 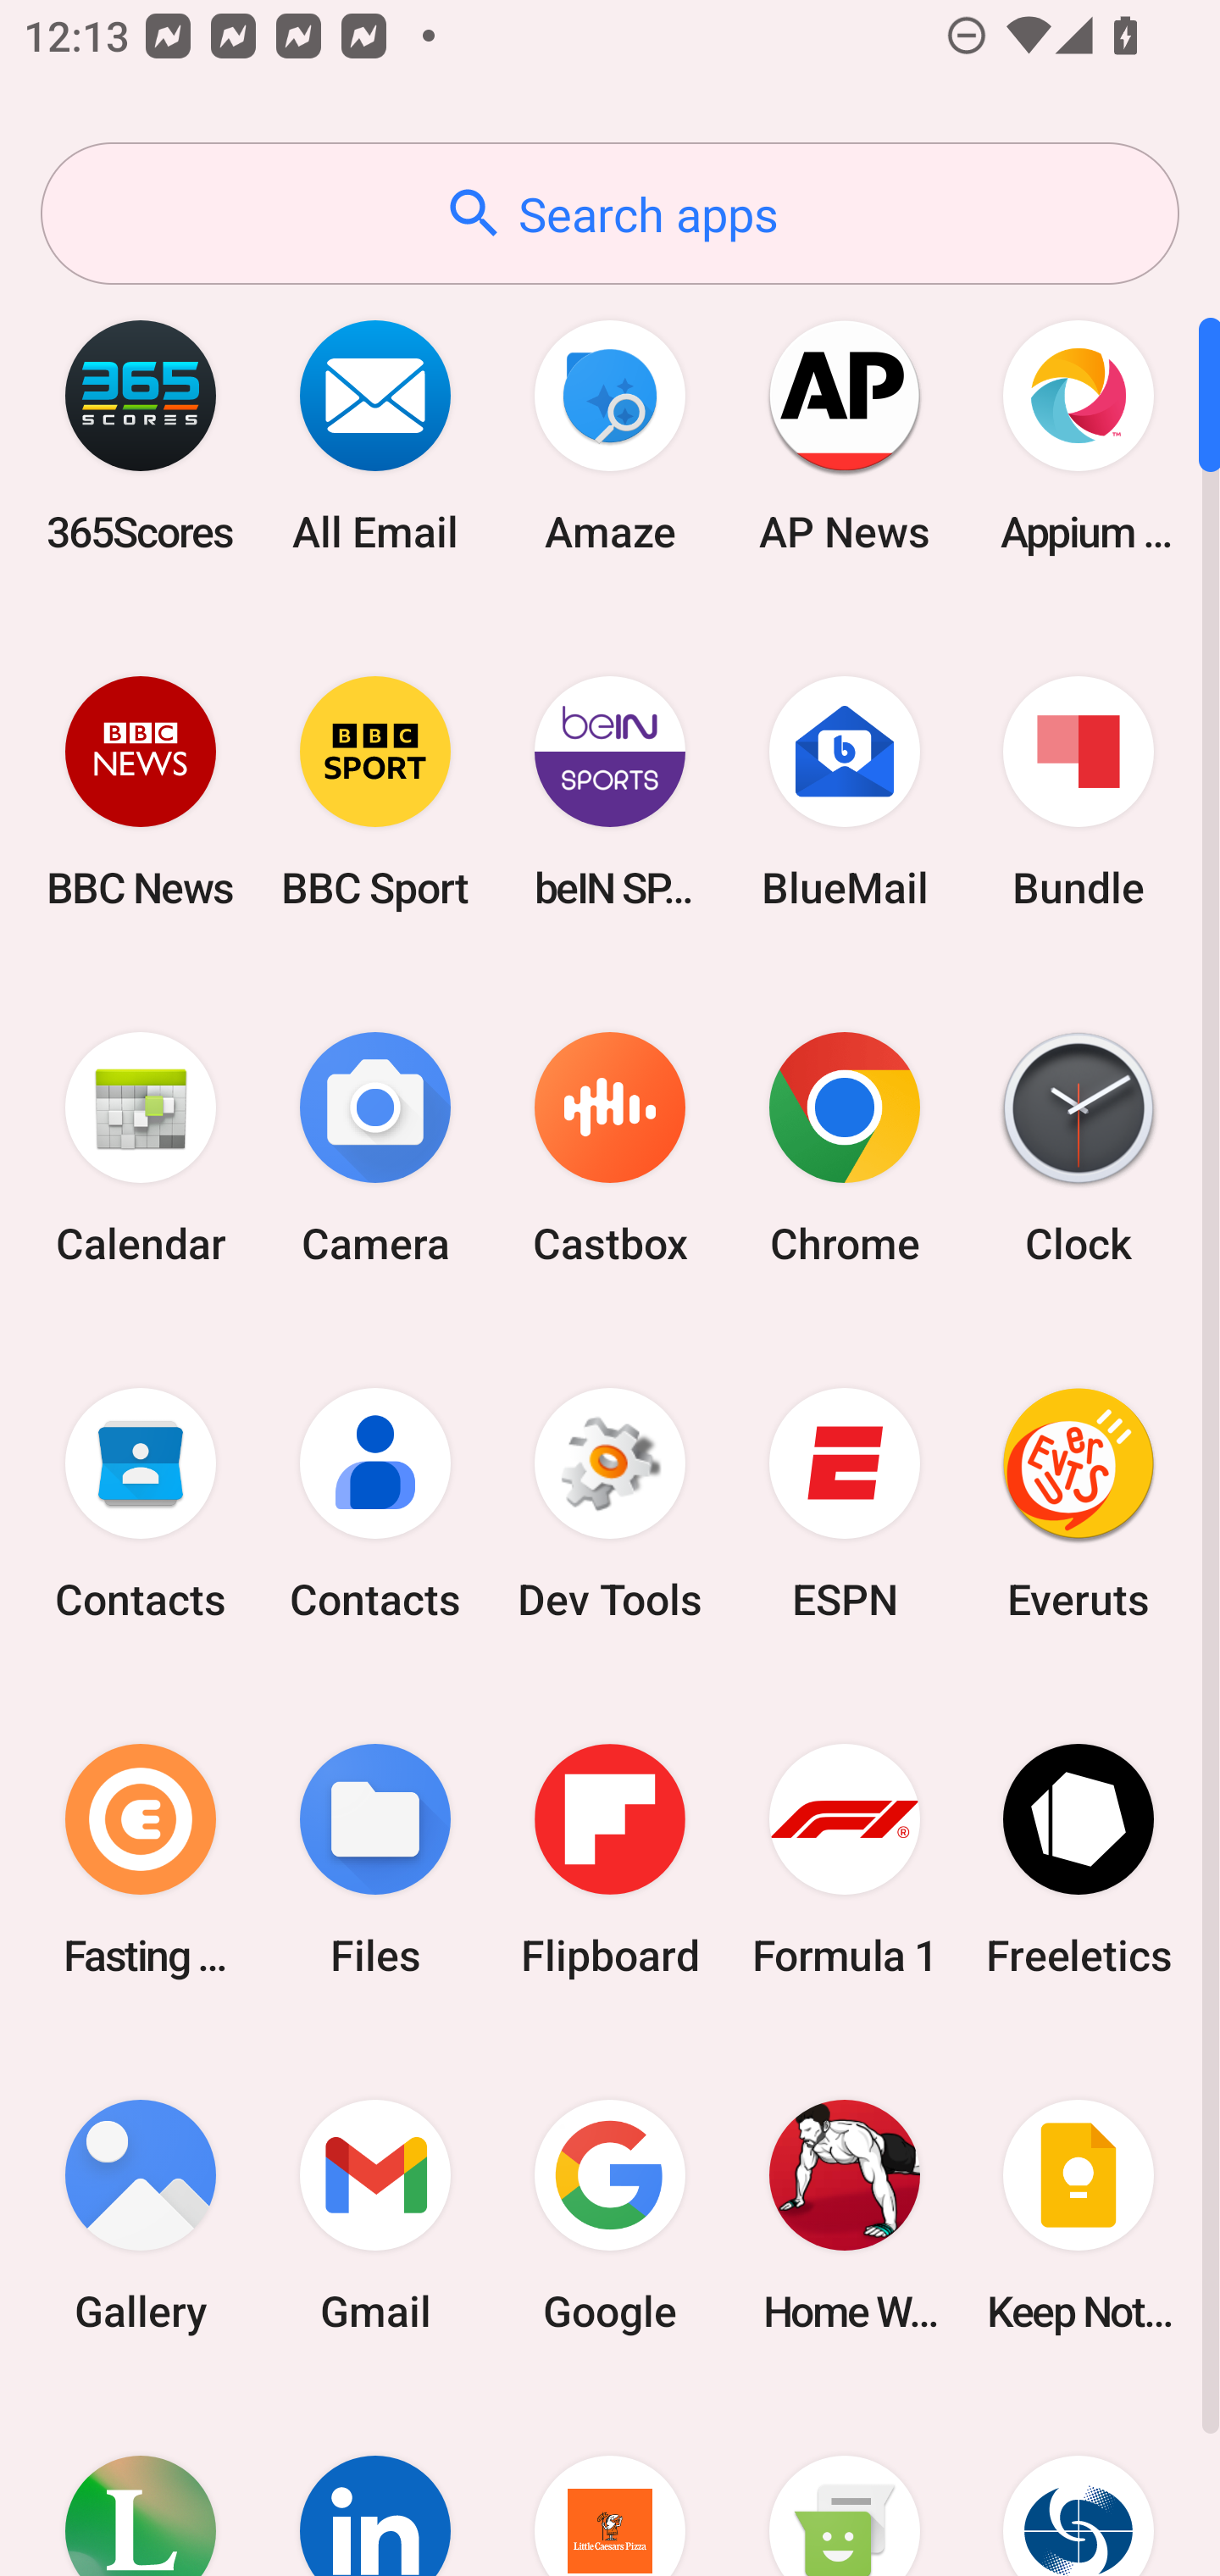 I want to click on Chrome, so click(x=844, y=1149).